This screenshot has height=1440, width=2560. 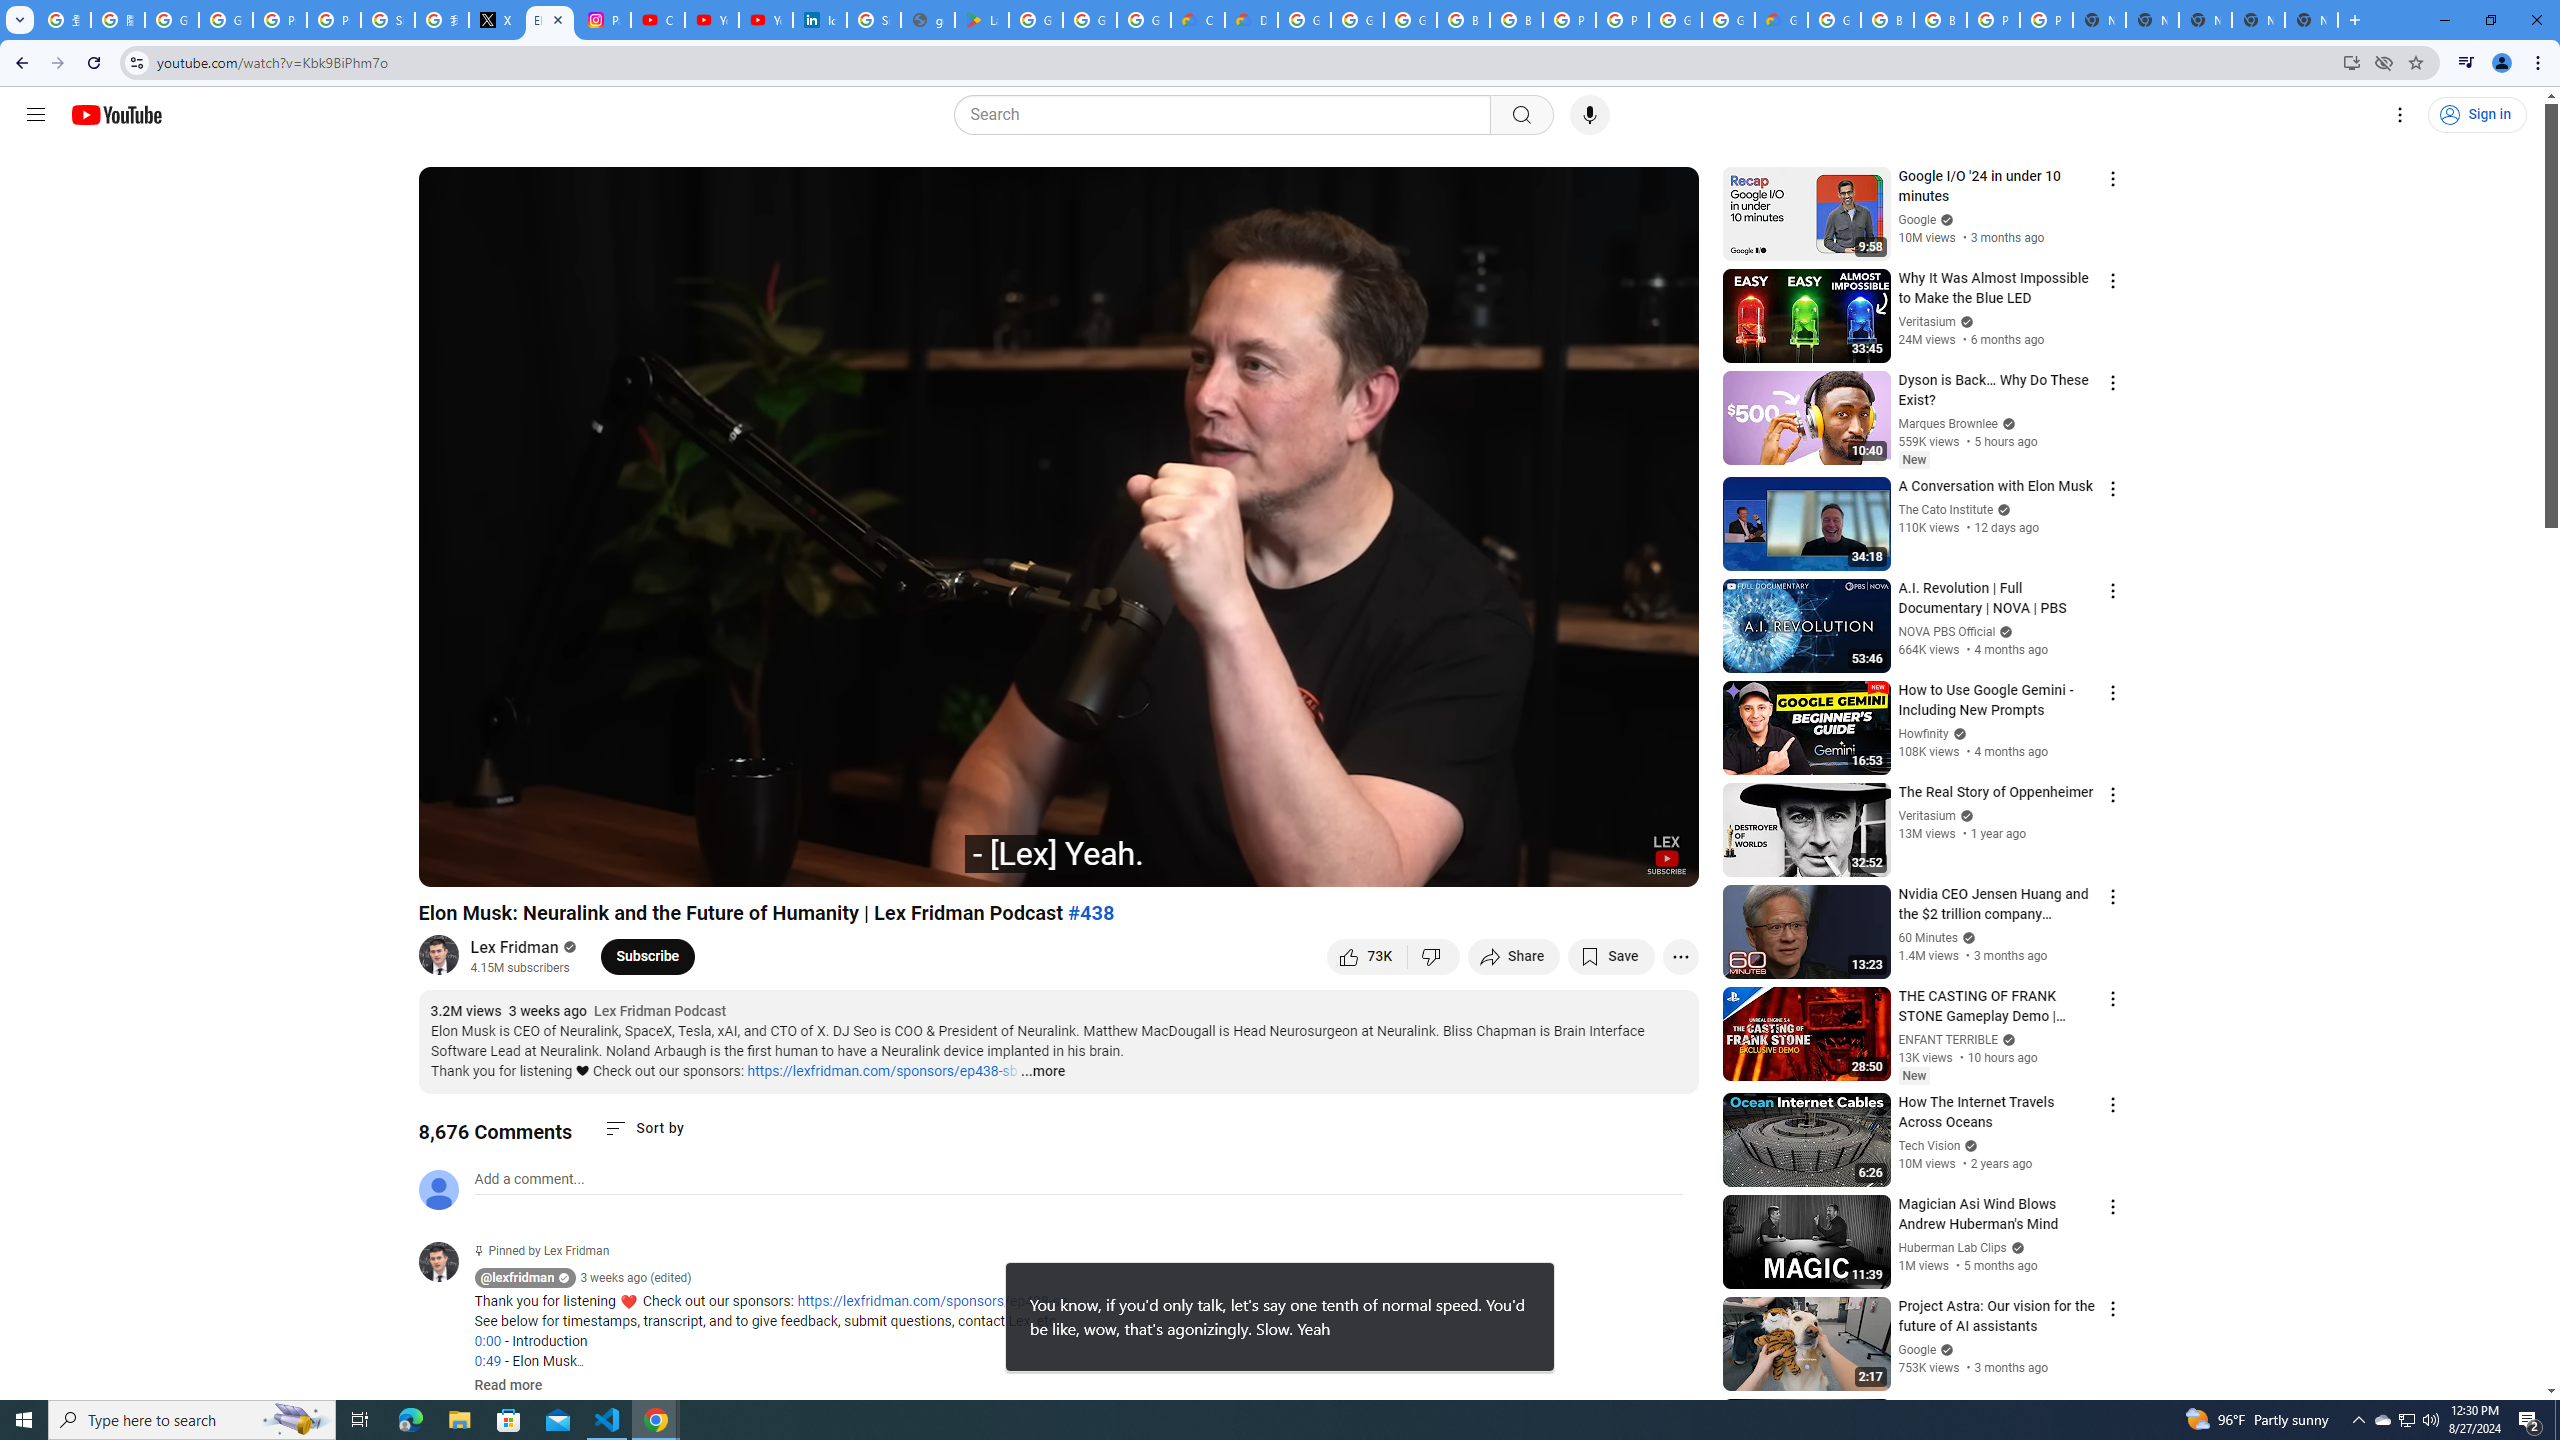 What do you see at coordinates (1464, 20) in the screenshot?
I see `Browse Chrome as a guest - Computer - Google Chrome Help` at bounding box center [1464, 20].